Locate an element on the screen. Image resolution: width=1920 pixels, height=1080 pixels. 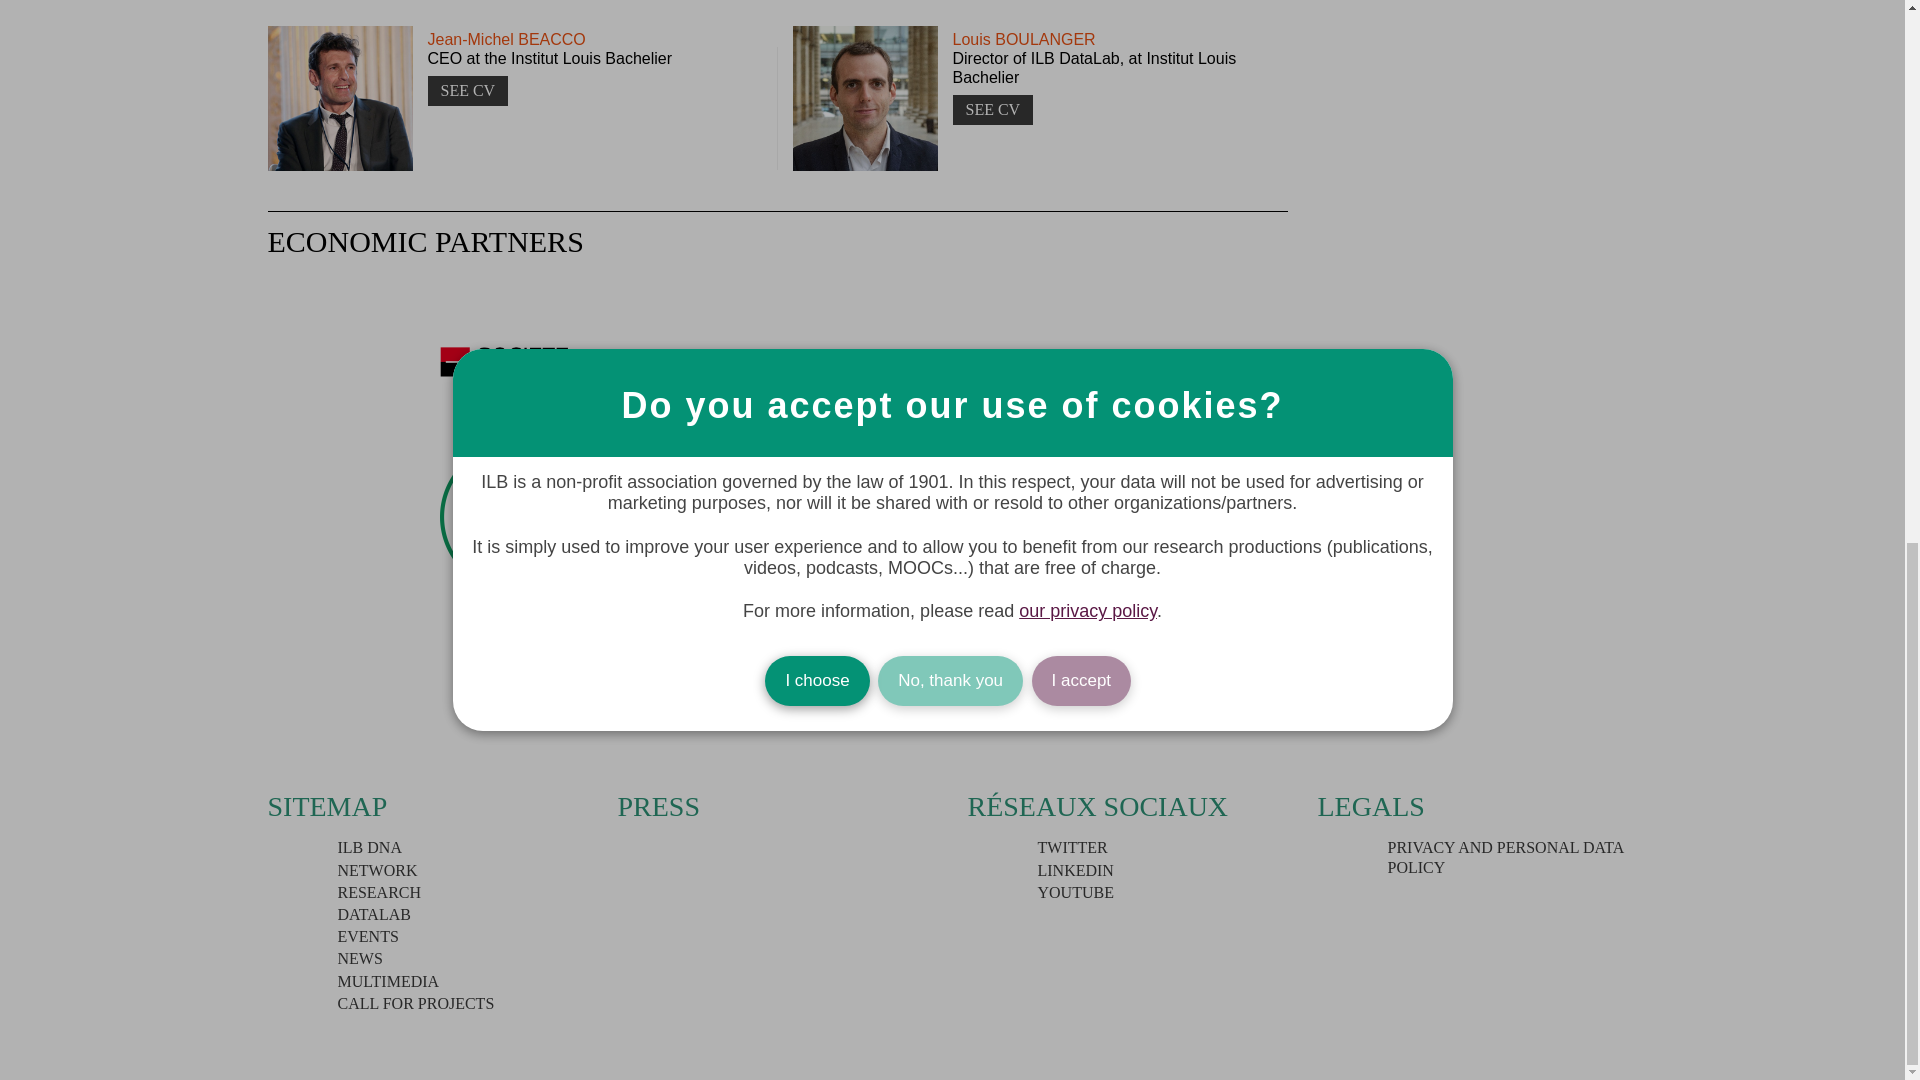
Press is located at coordinates (659, 806).